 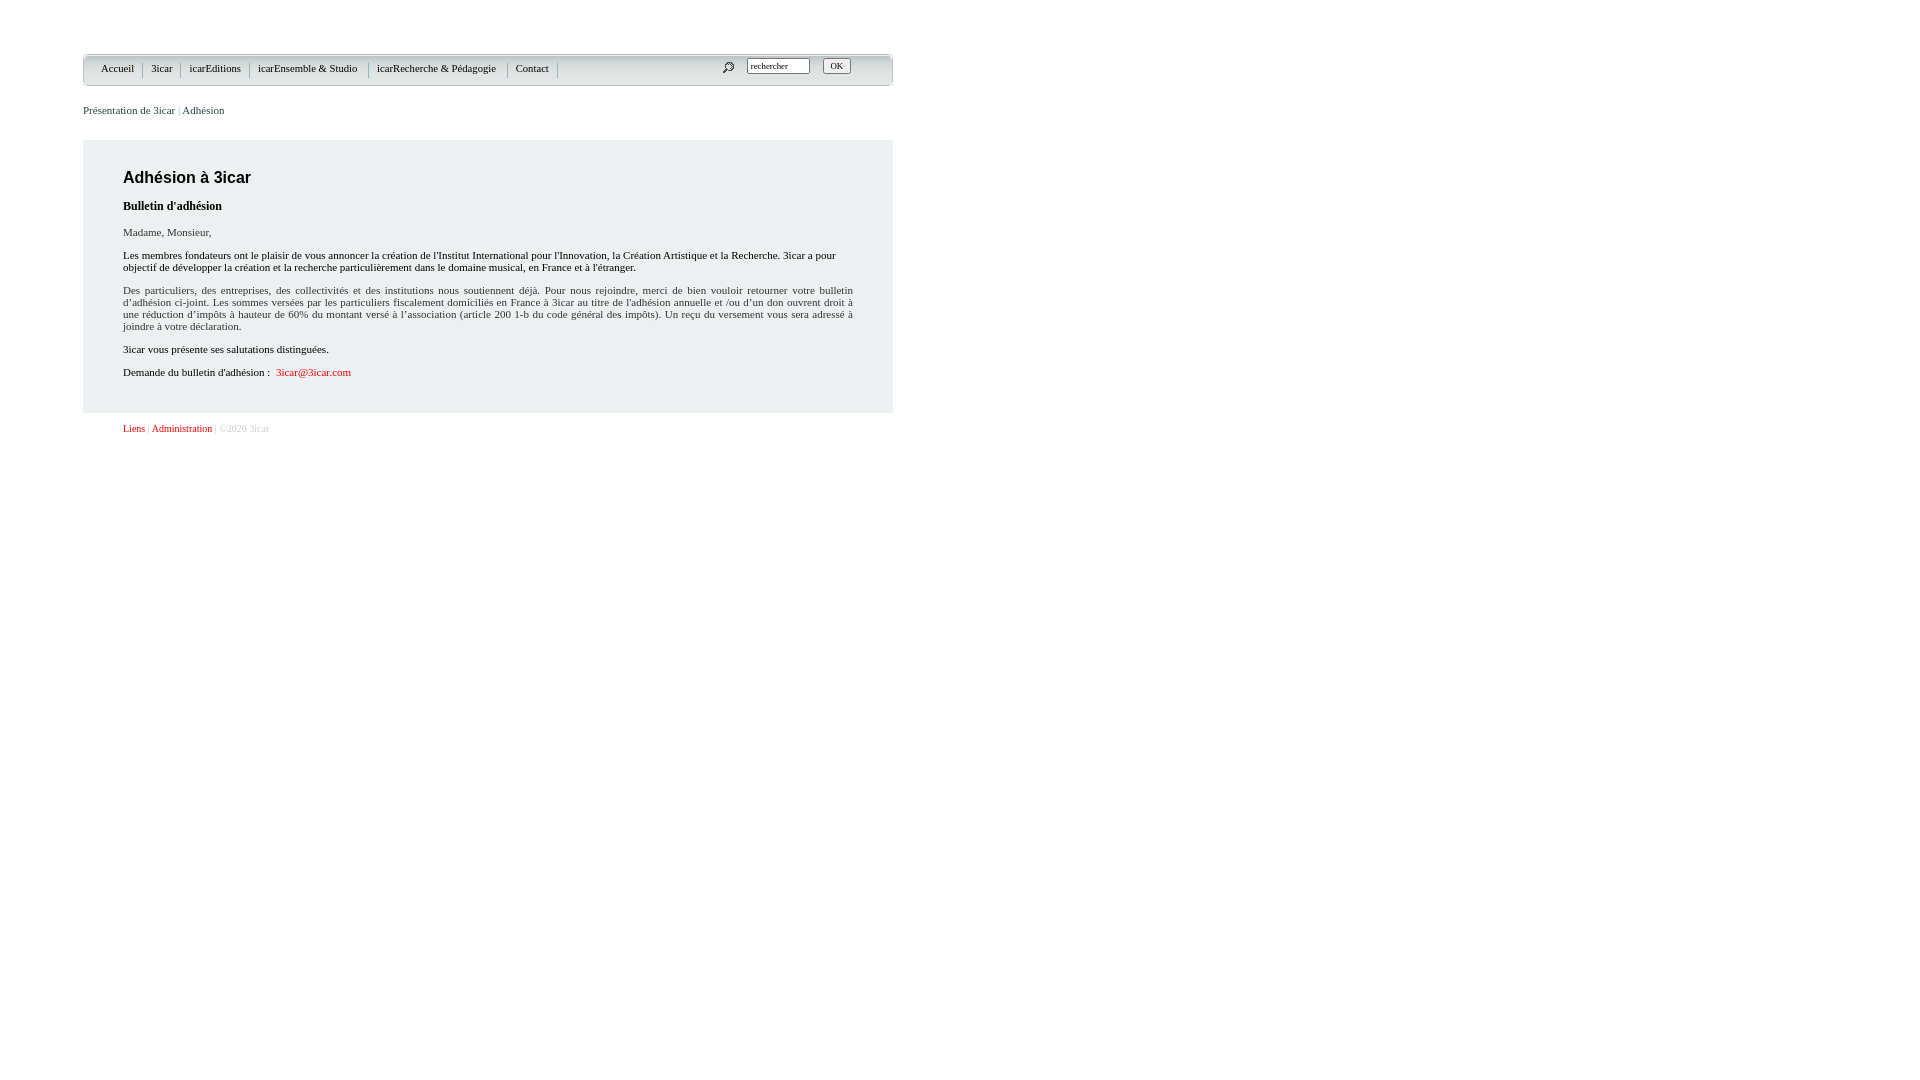 I want to click on Accueil, so click(x=118, y=69).